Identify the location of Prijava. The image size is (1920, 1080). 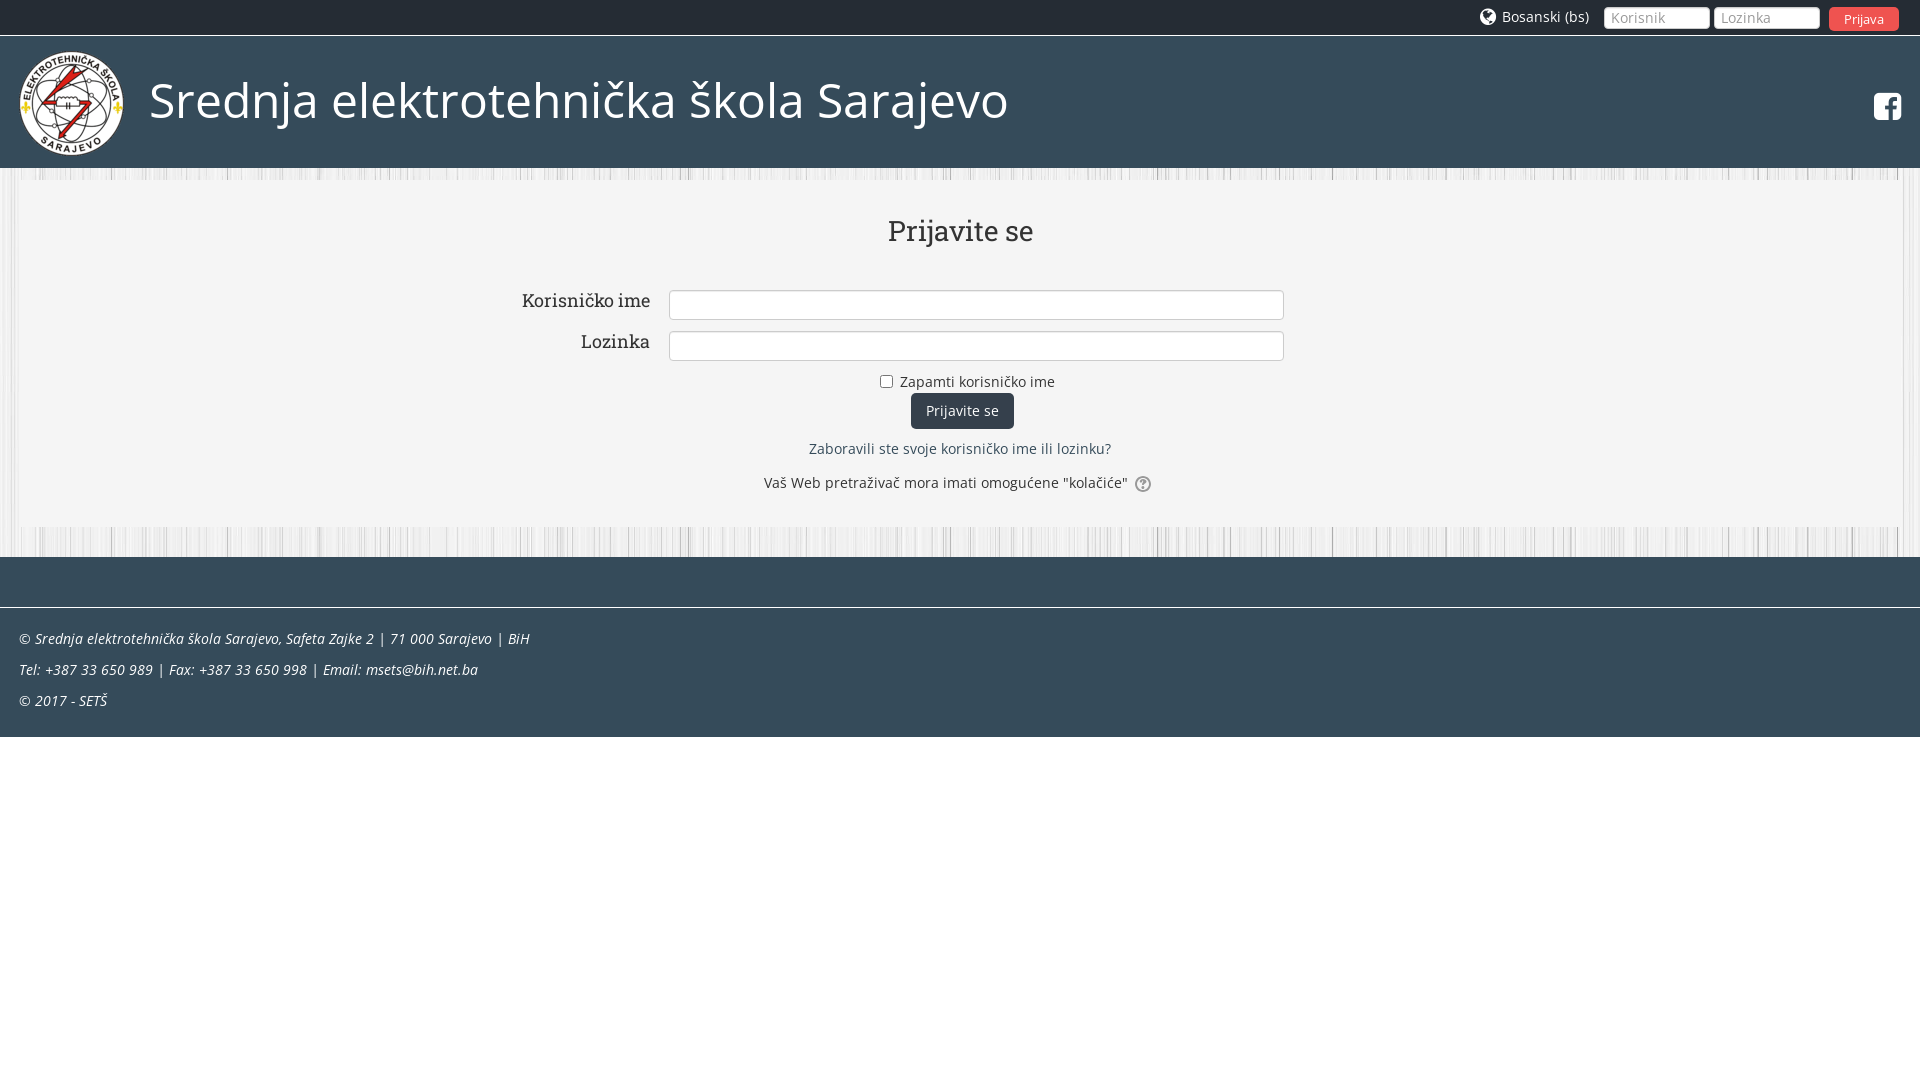
(1864, 19).